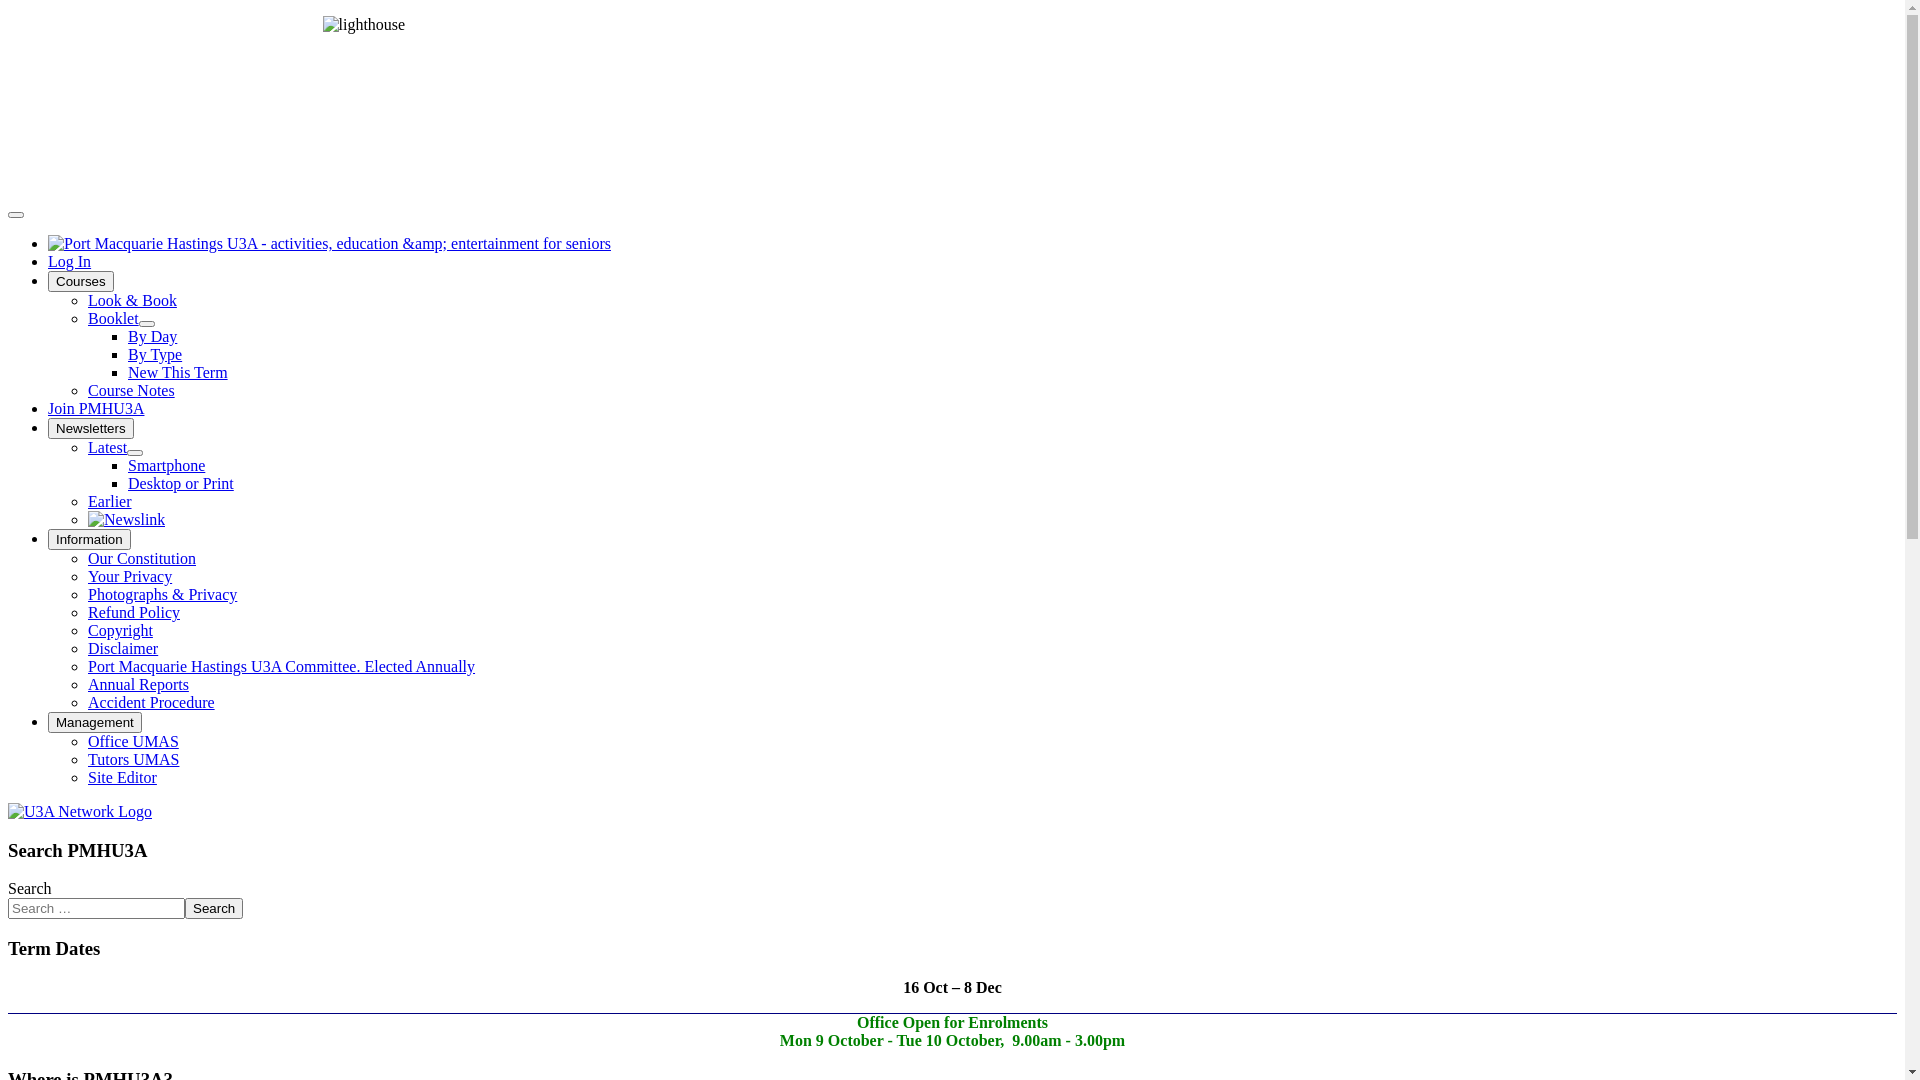  I want to click on Smartphone, so click(166, 466).